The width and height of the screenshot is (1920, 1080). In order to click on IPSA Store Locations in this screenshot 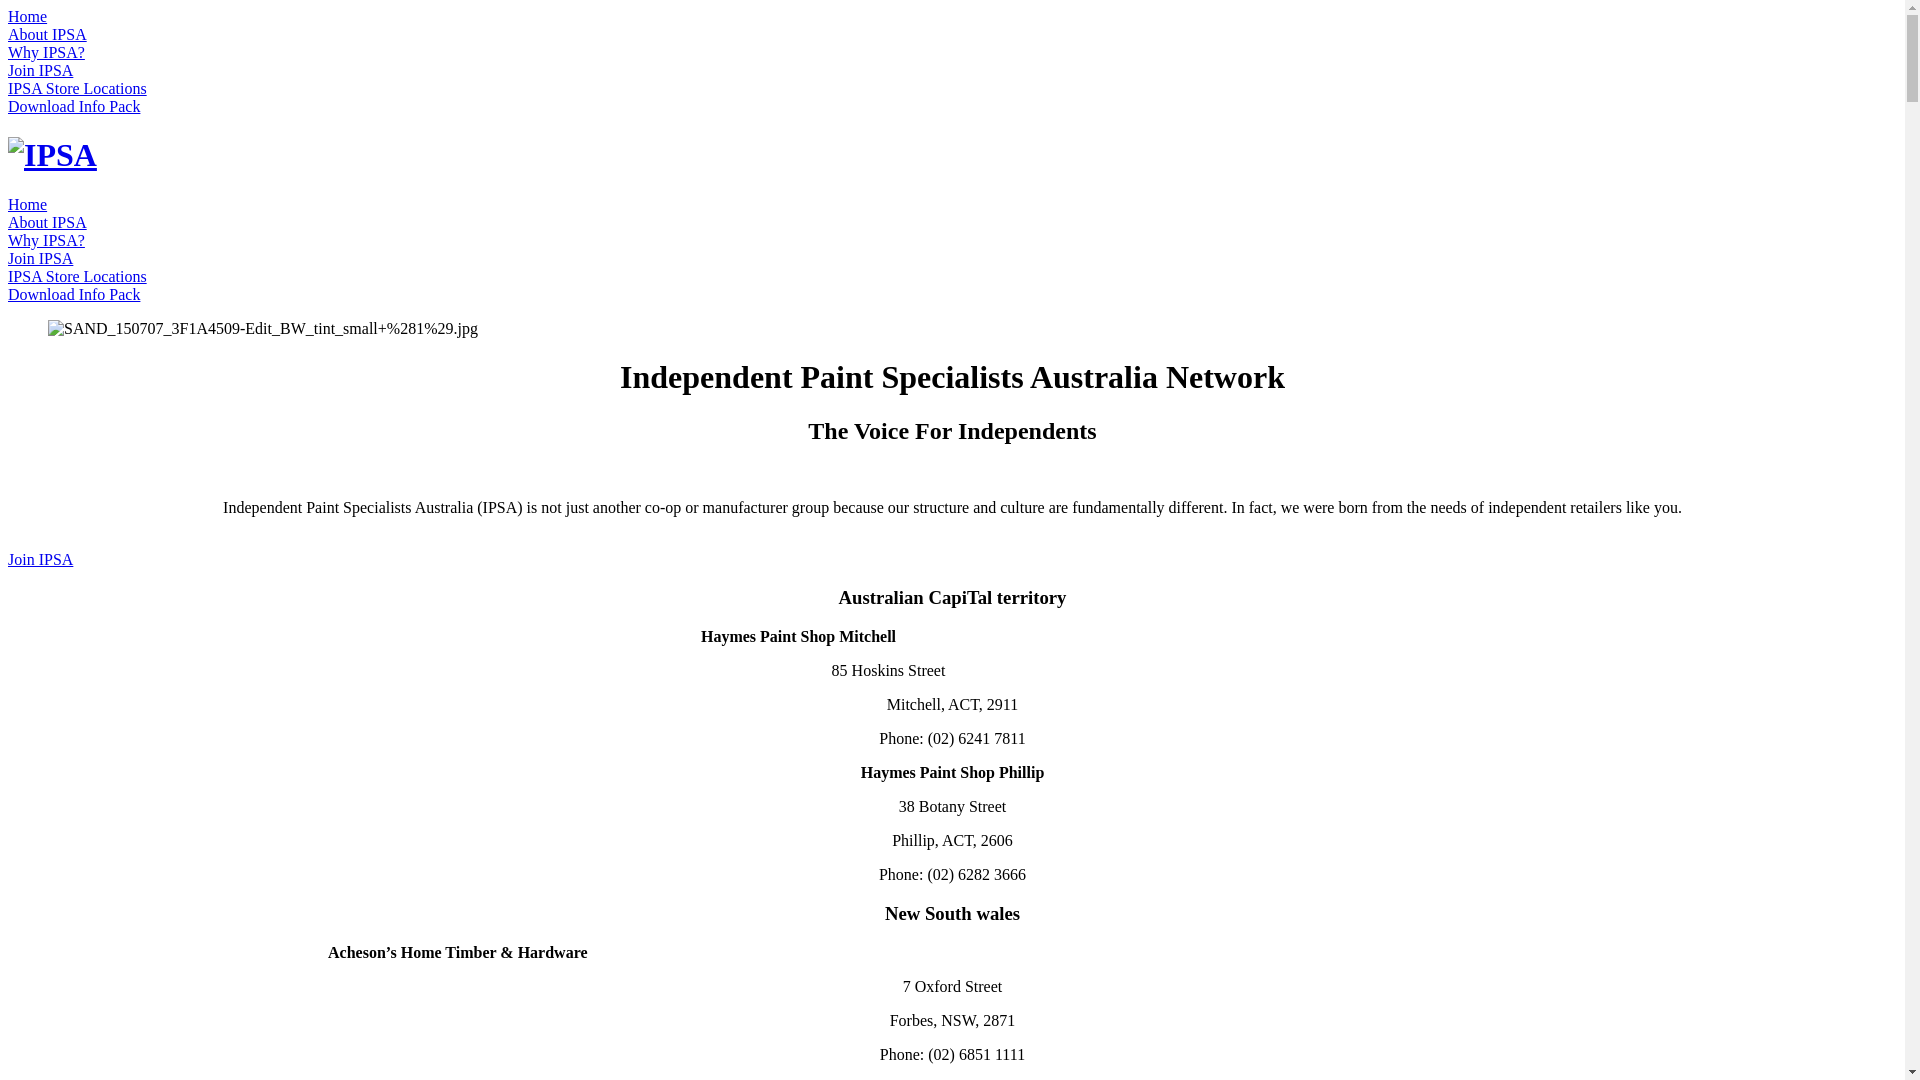, I will do `click(78, 88)`.